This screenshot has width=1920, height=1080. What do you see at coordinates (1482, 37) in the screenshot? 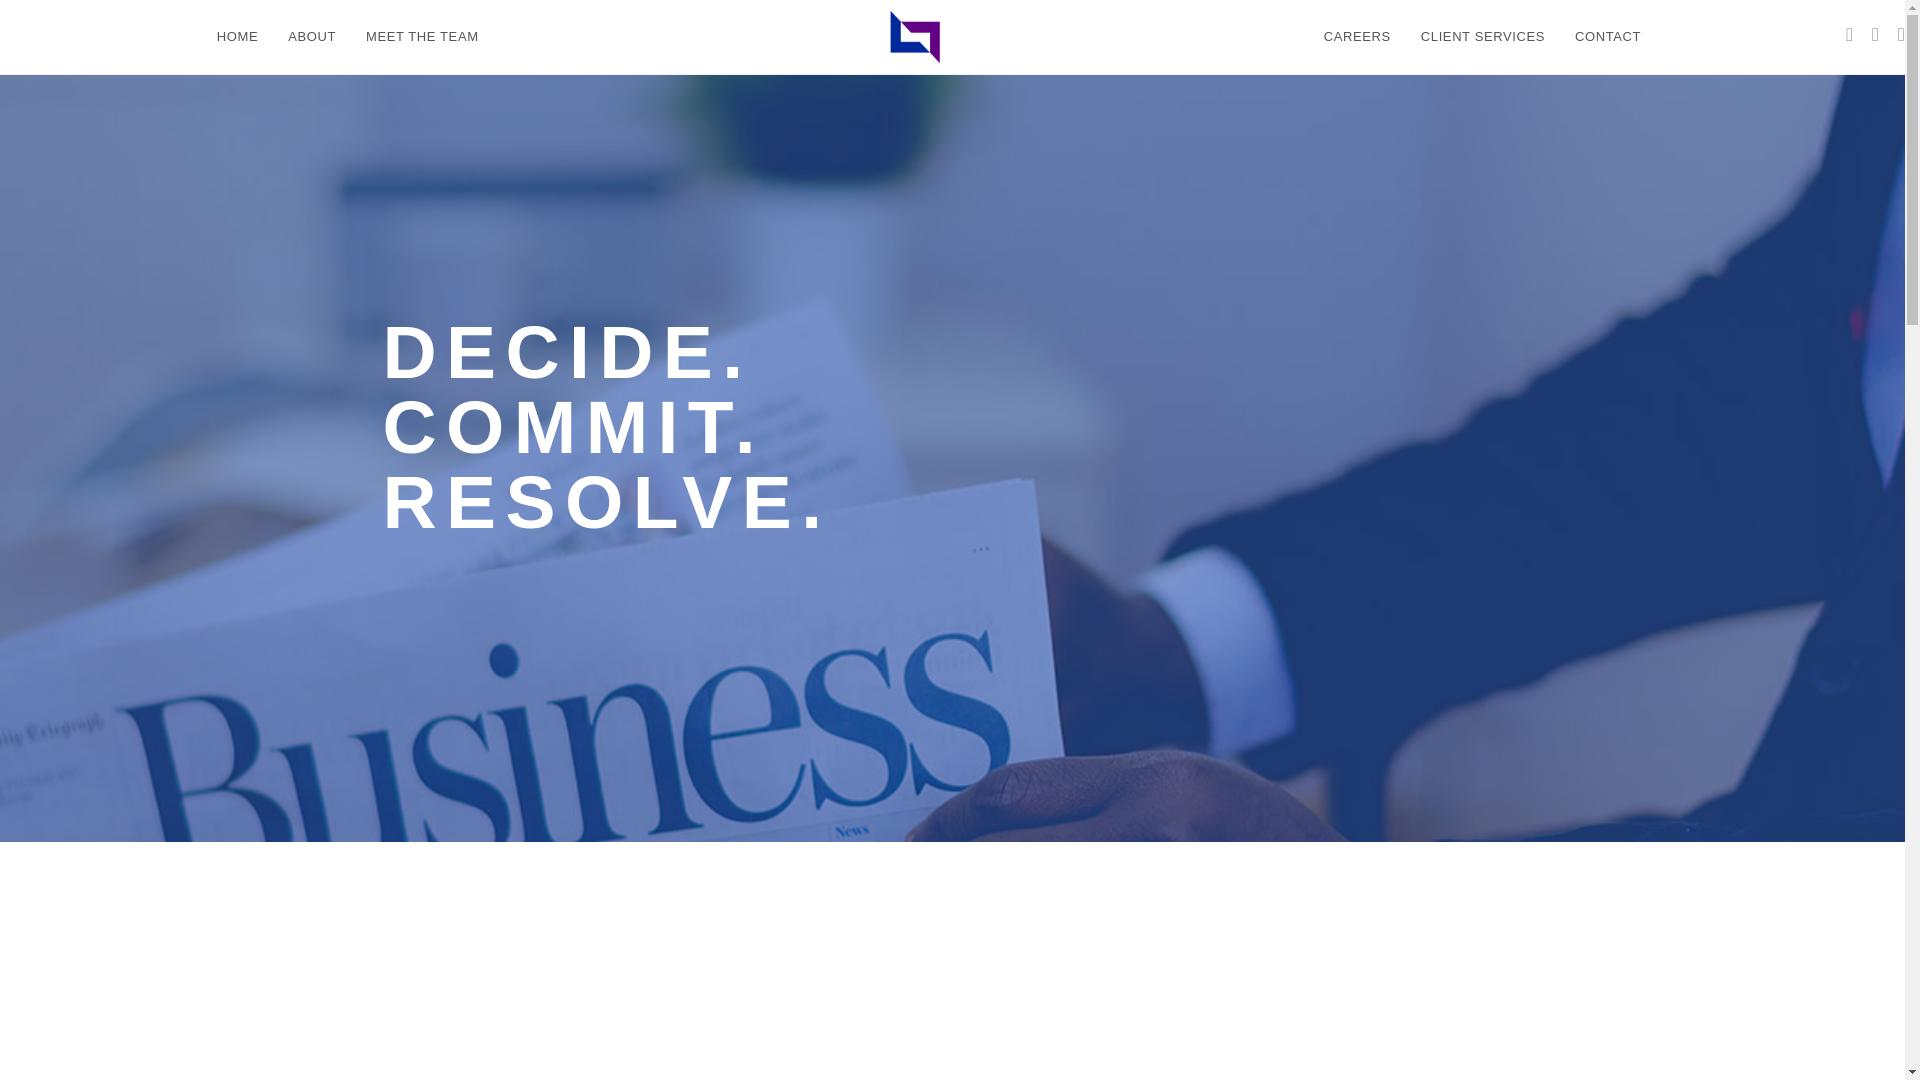
I see `CLIENT SERVICES` at bounding box center [1482, 37].